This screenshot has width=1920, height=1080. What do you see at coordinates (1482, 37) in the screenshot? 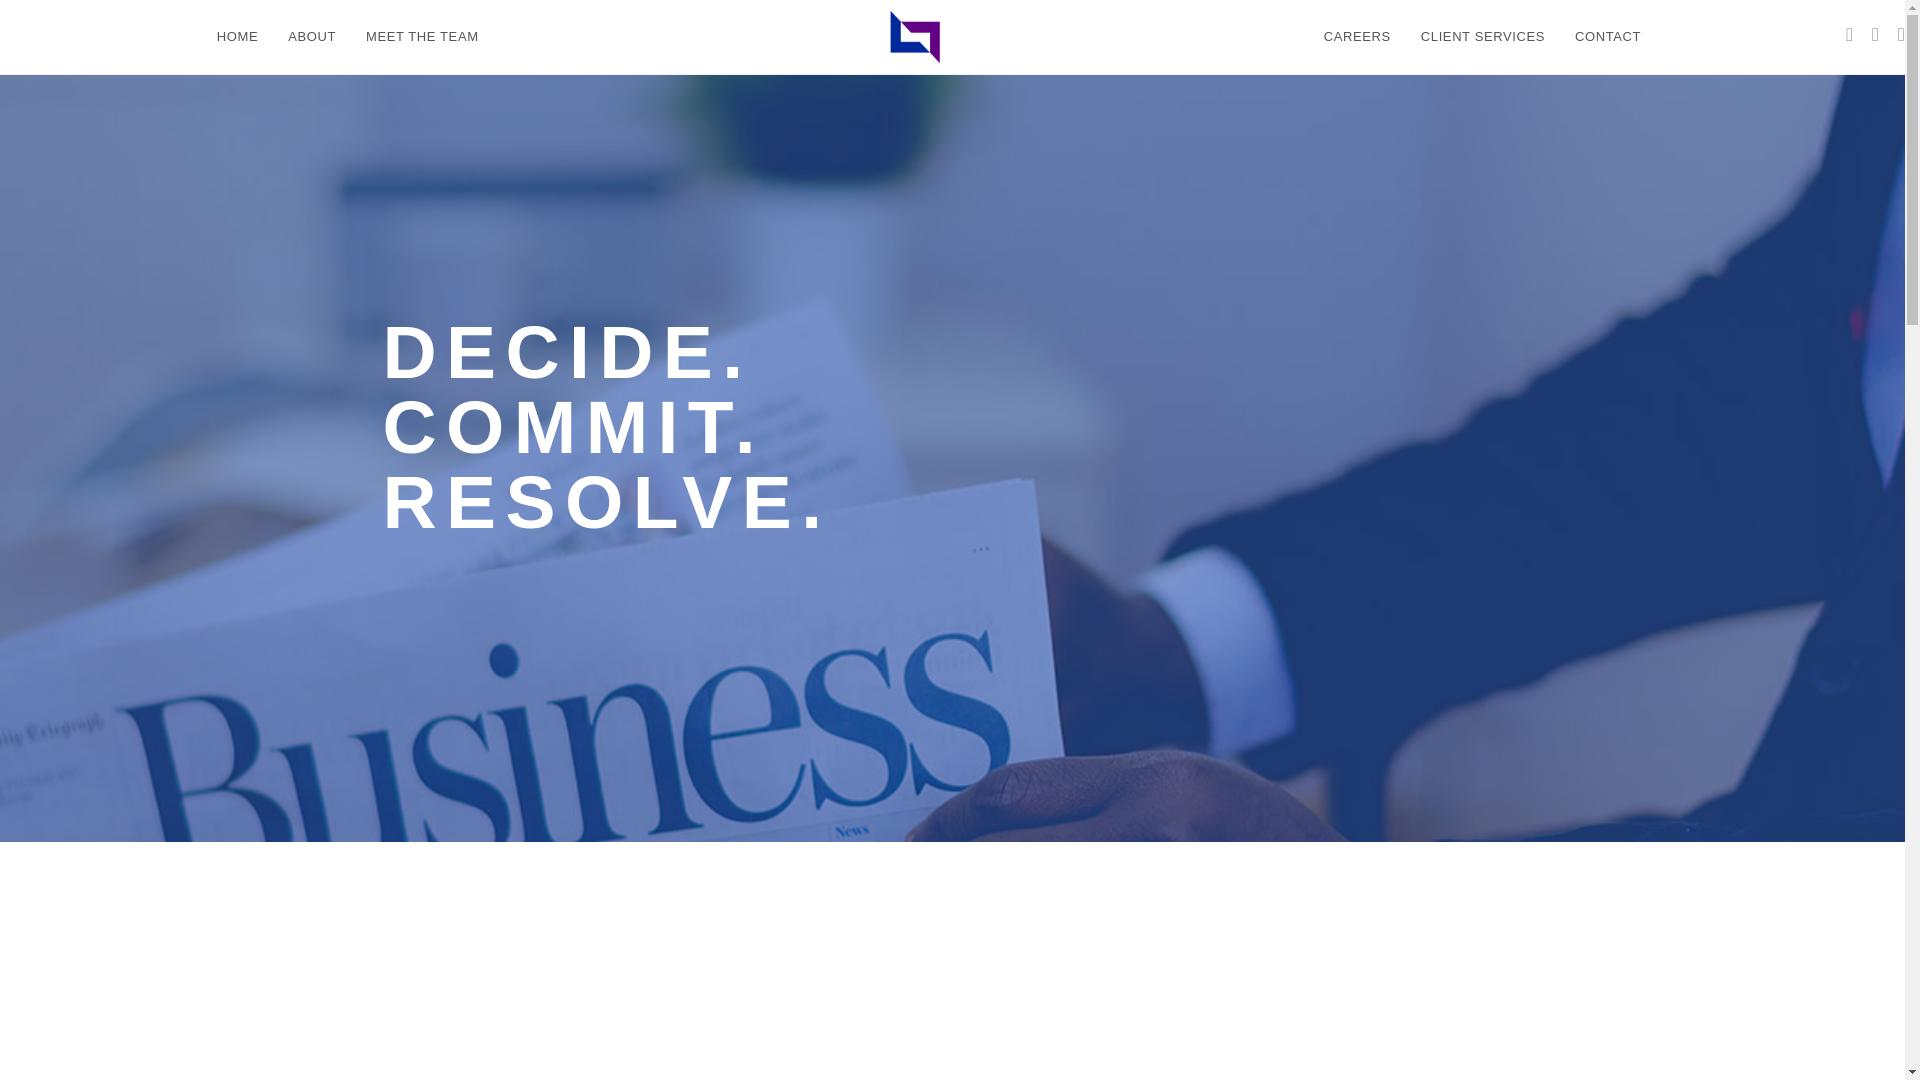
I see `CLIENT SERVICES` at bounding box center [1482, 37].